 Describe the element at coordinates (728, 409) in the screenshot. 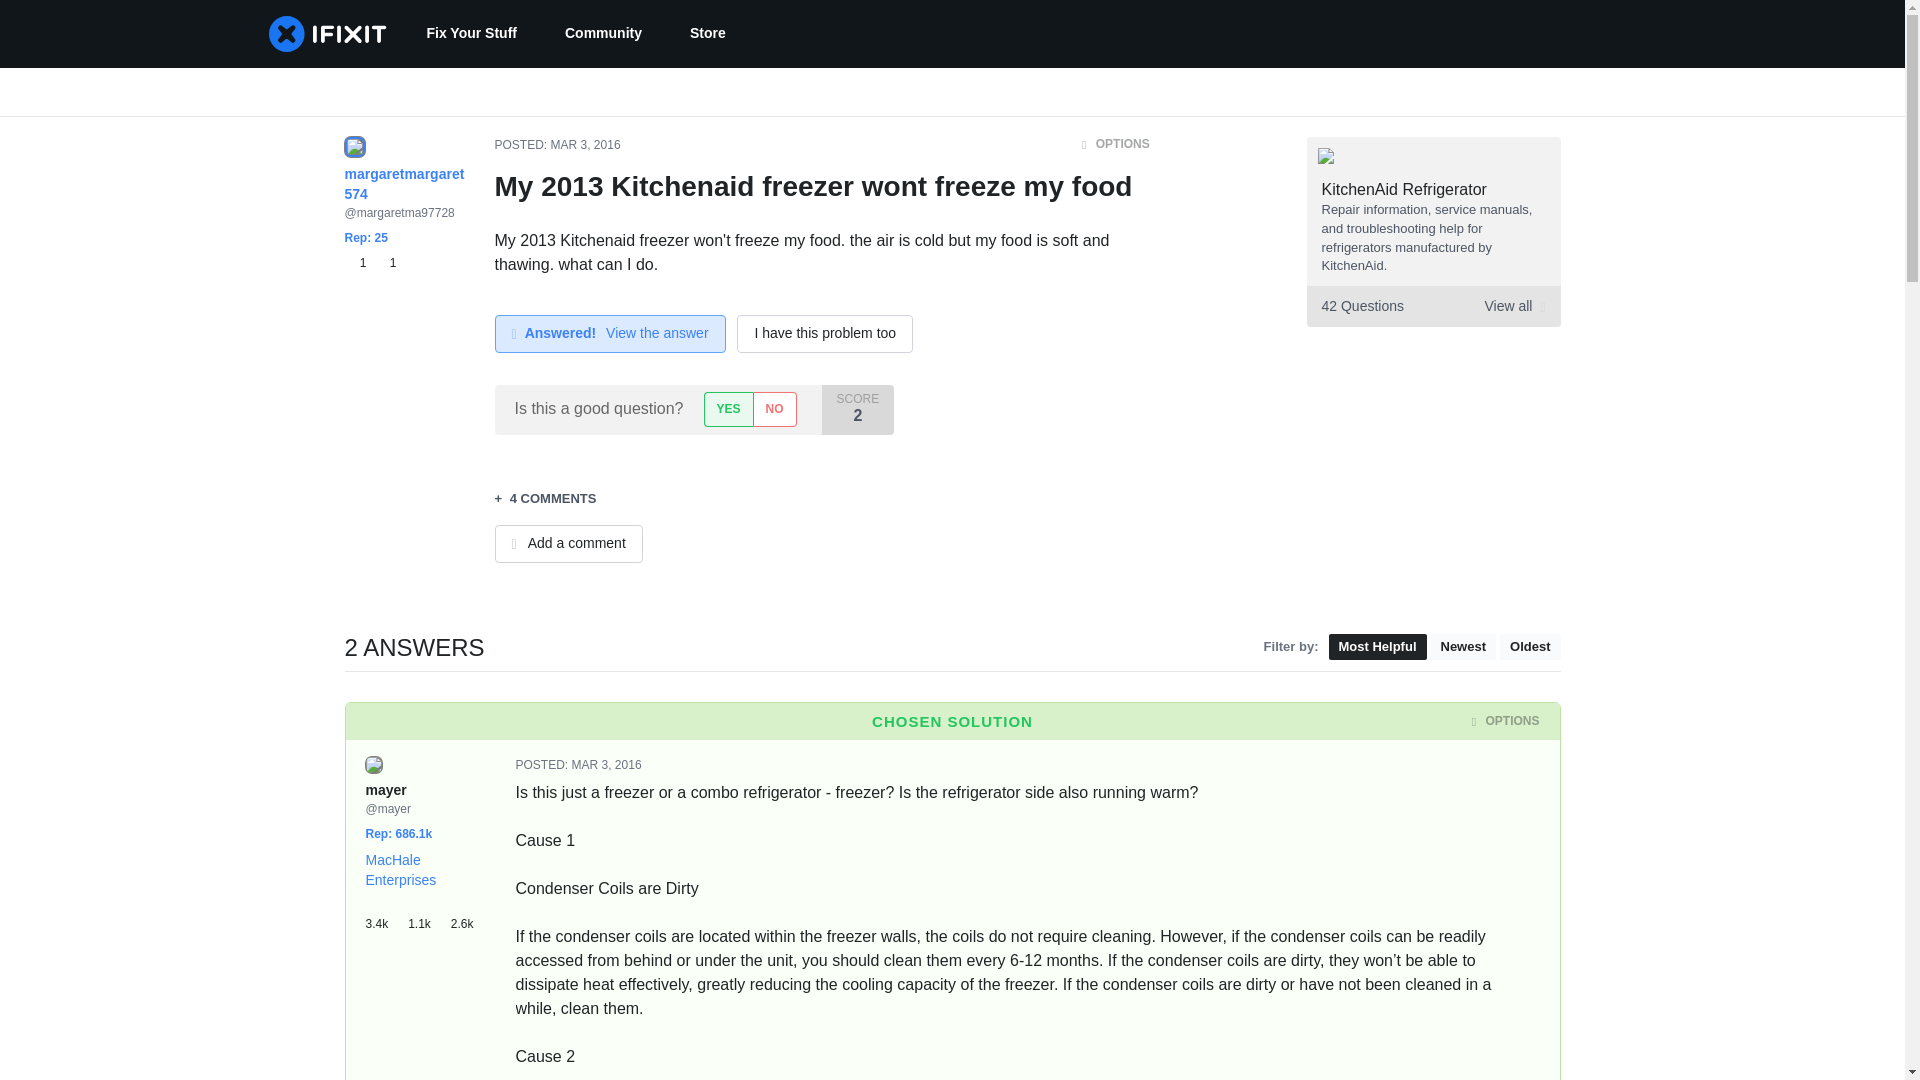

I see `YES` at that location.